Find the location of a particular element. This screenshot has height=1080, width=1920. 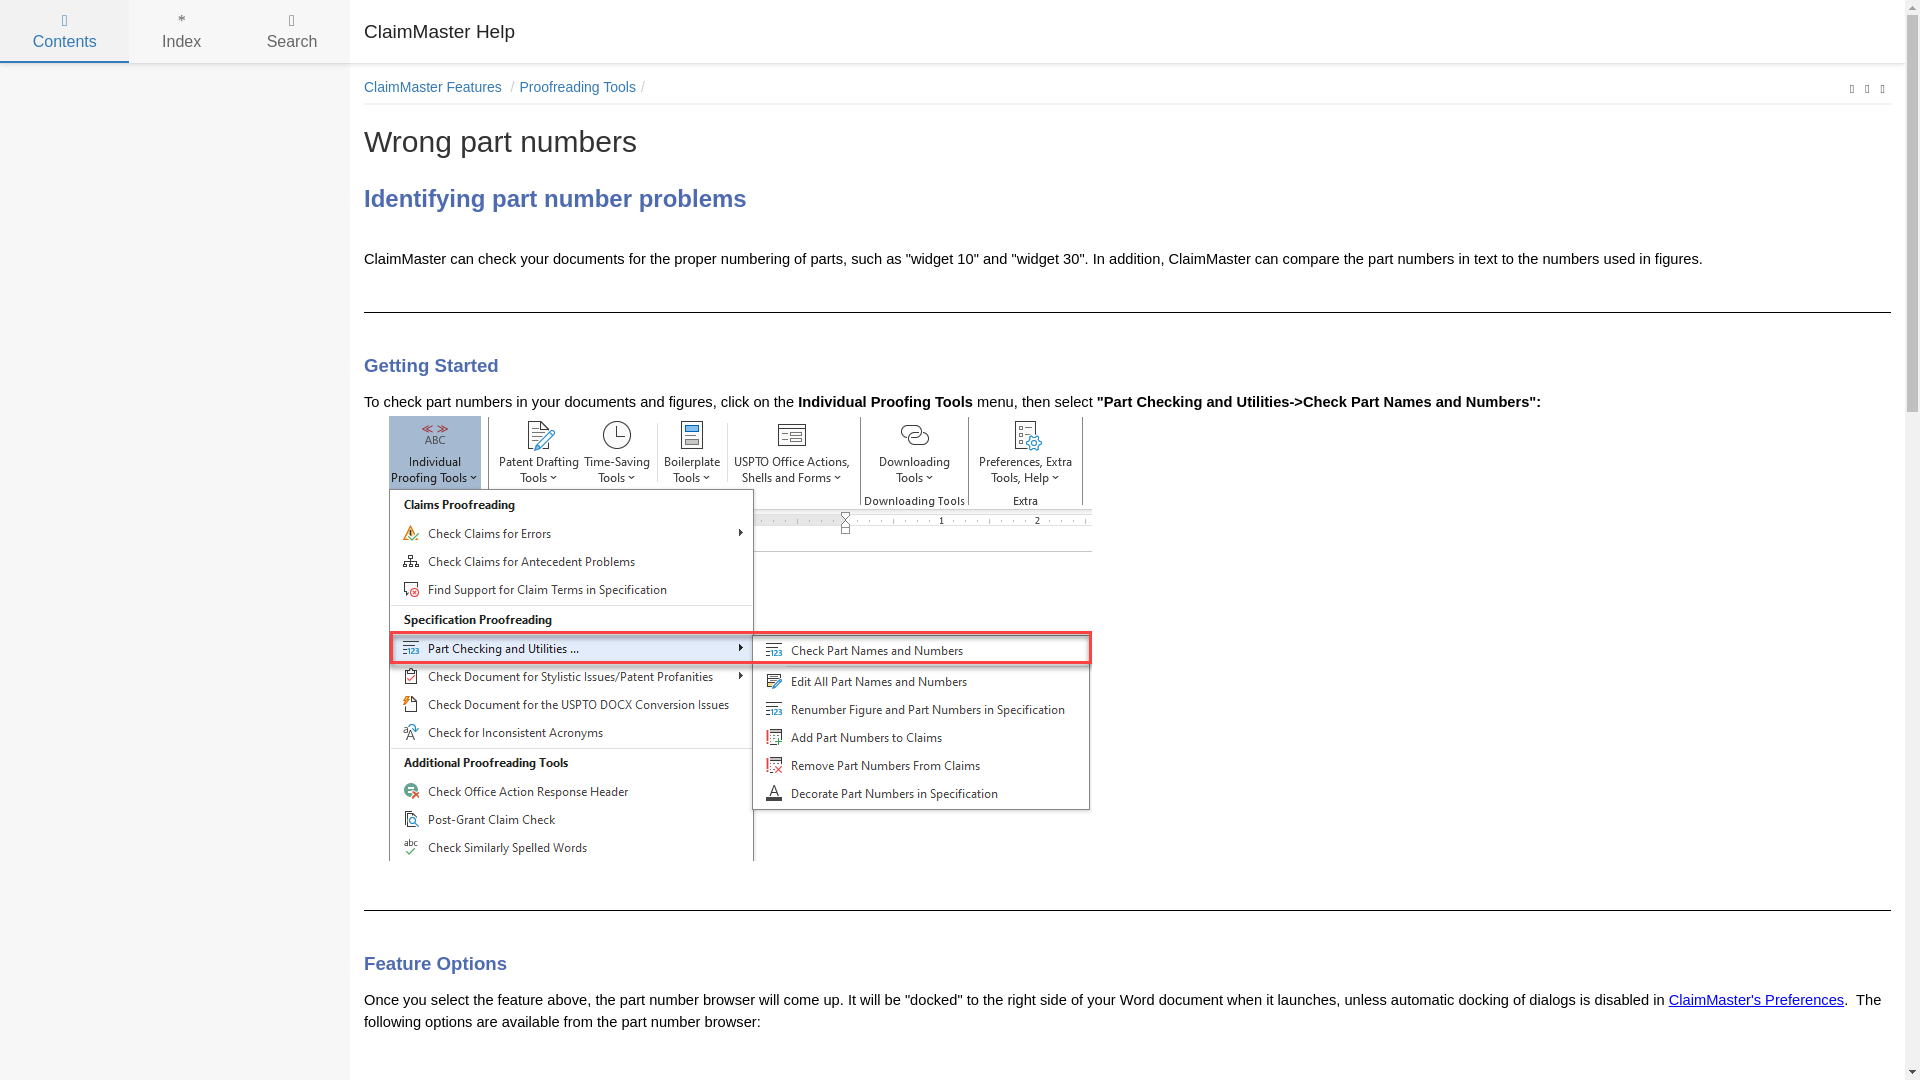

ClaimMaster Features is located at coordinates (435, 86).